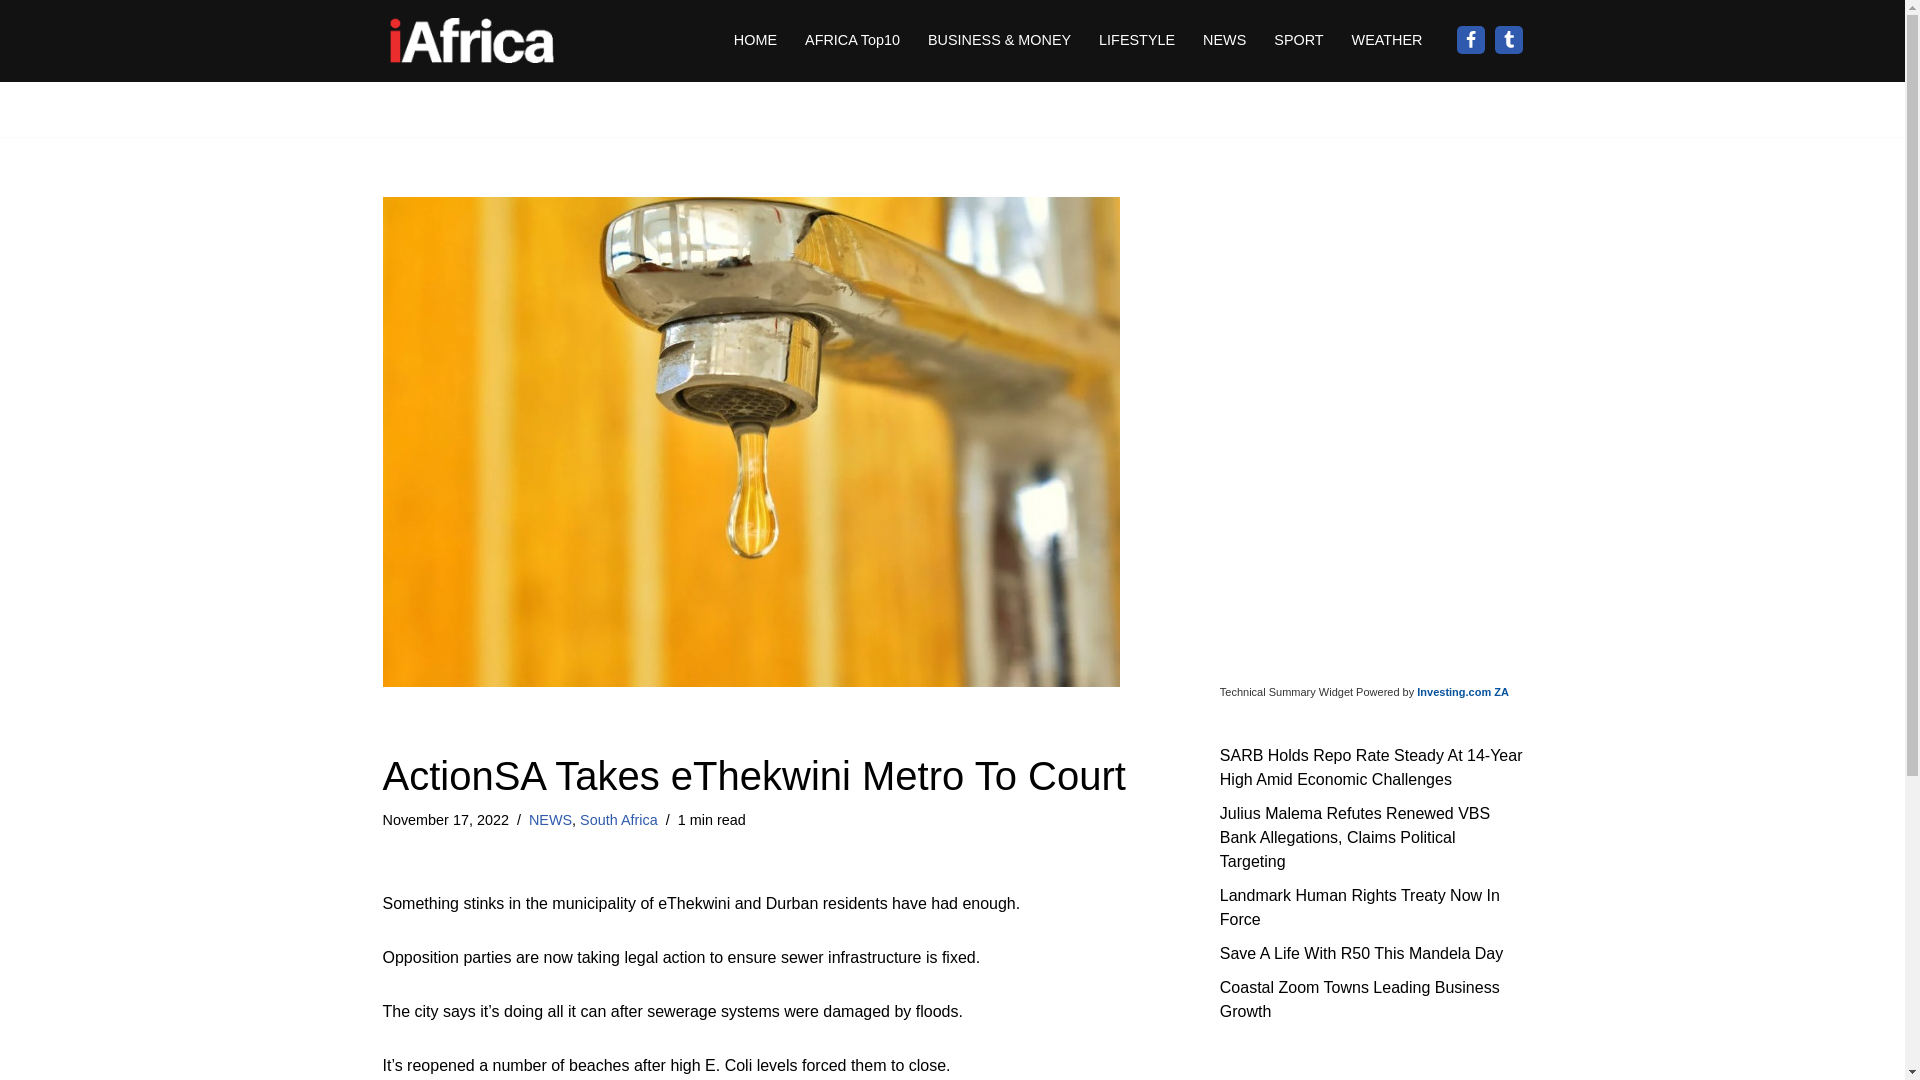 This screenshot has width=1920, height=1080. What do you see at coordinates (550, 820) in the screenshot?
I see `NEWS` at bounding box center [550, 820].